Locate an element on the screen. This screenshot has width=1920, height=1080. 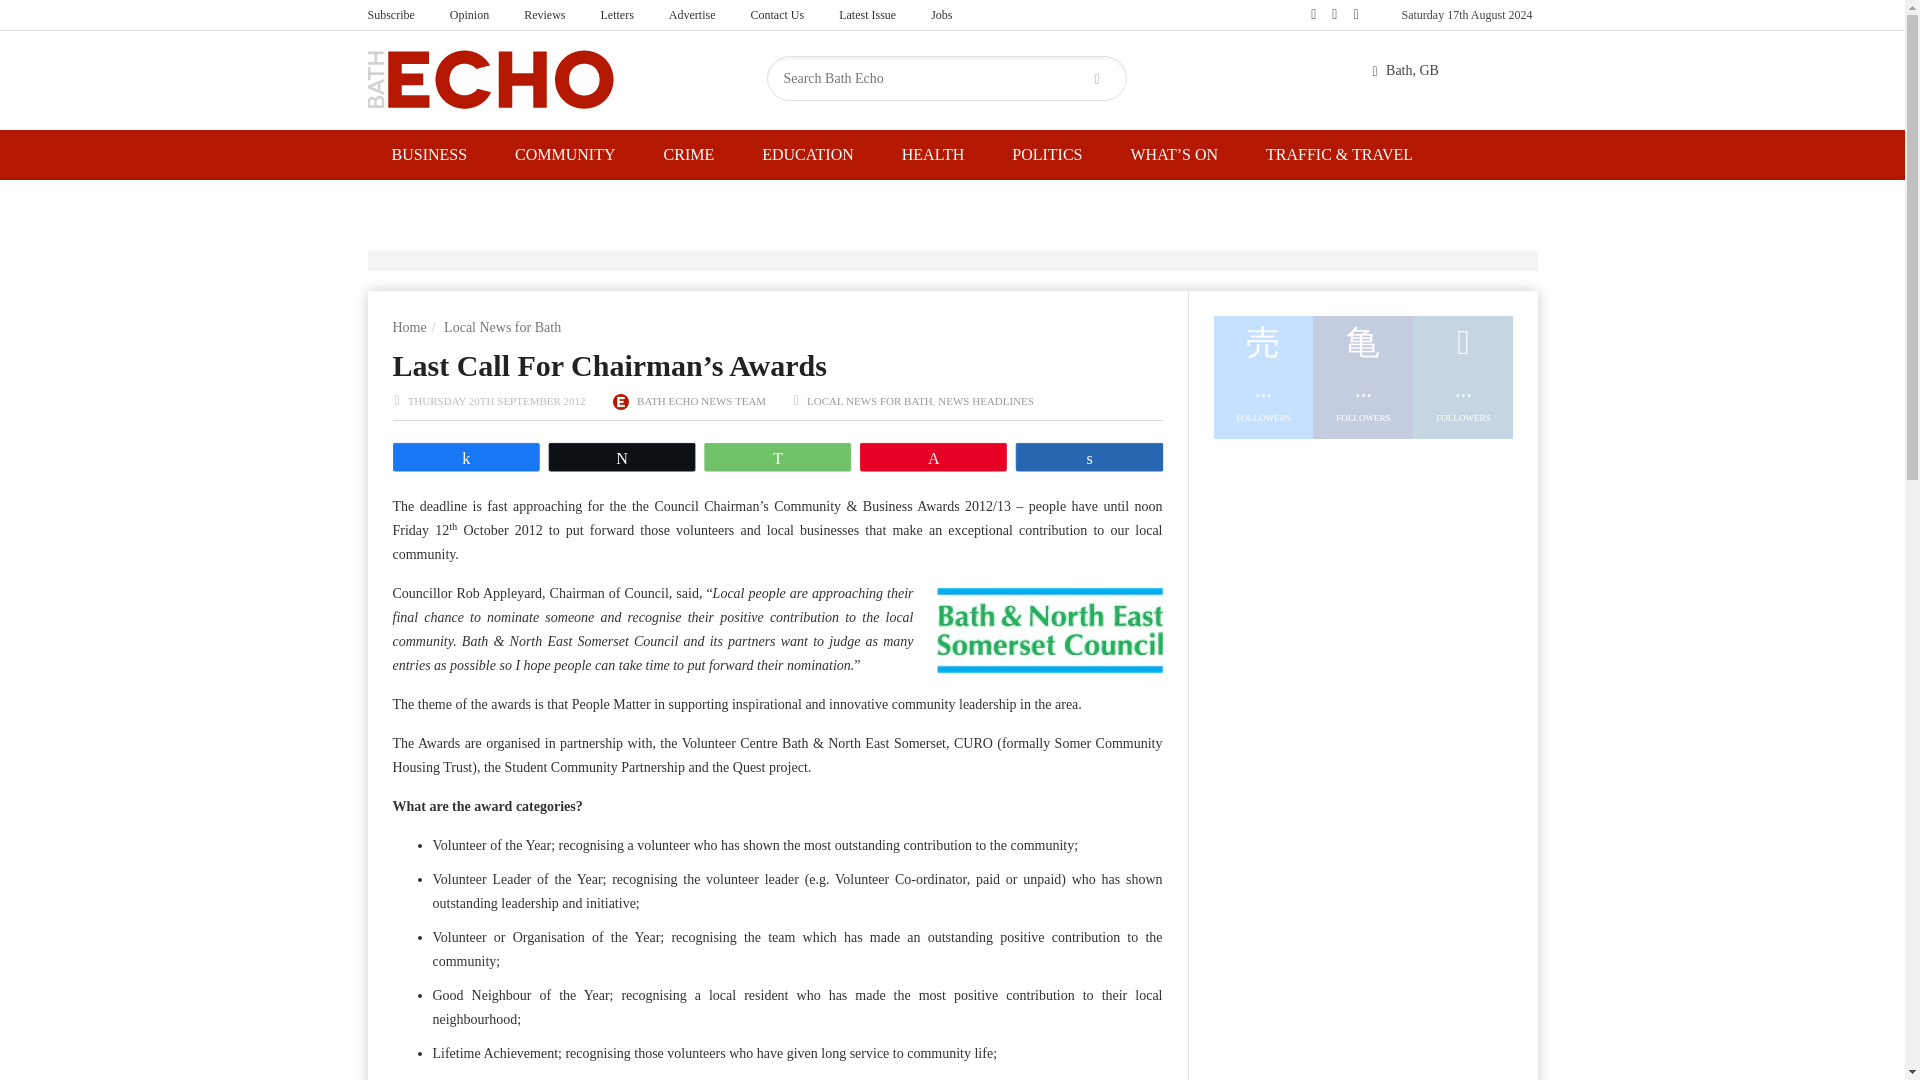
Advertise is located at coordinates (692, 15).